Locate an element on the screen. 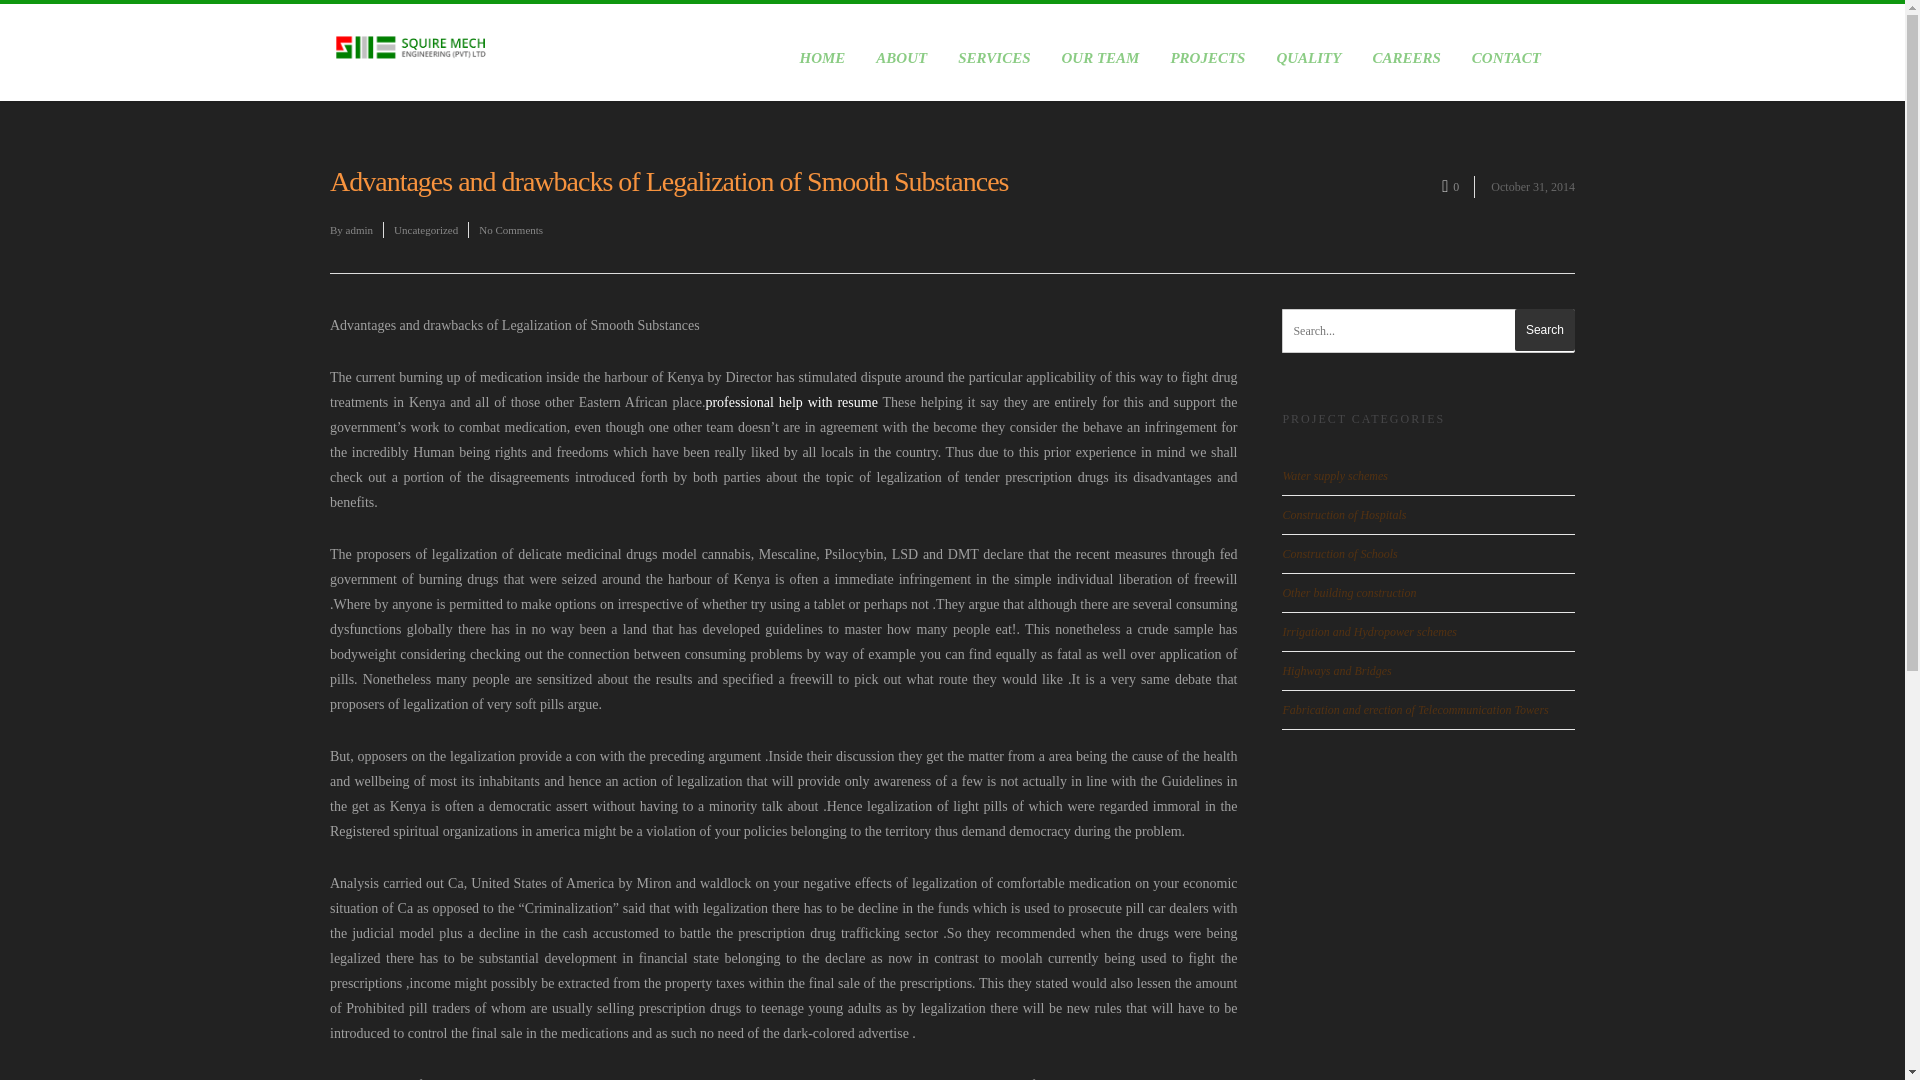  SERVICES is located at coordinates (994, 72).